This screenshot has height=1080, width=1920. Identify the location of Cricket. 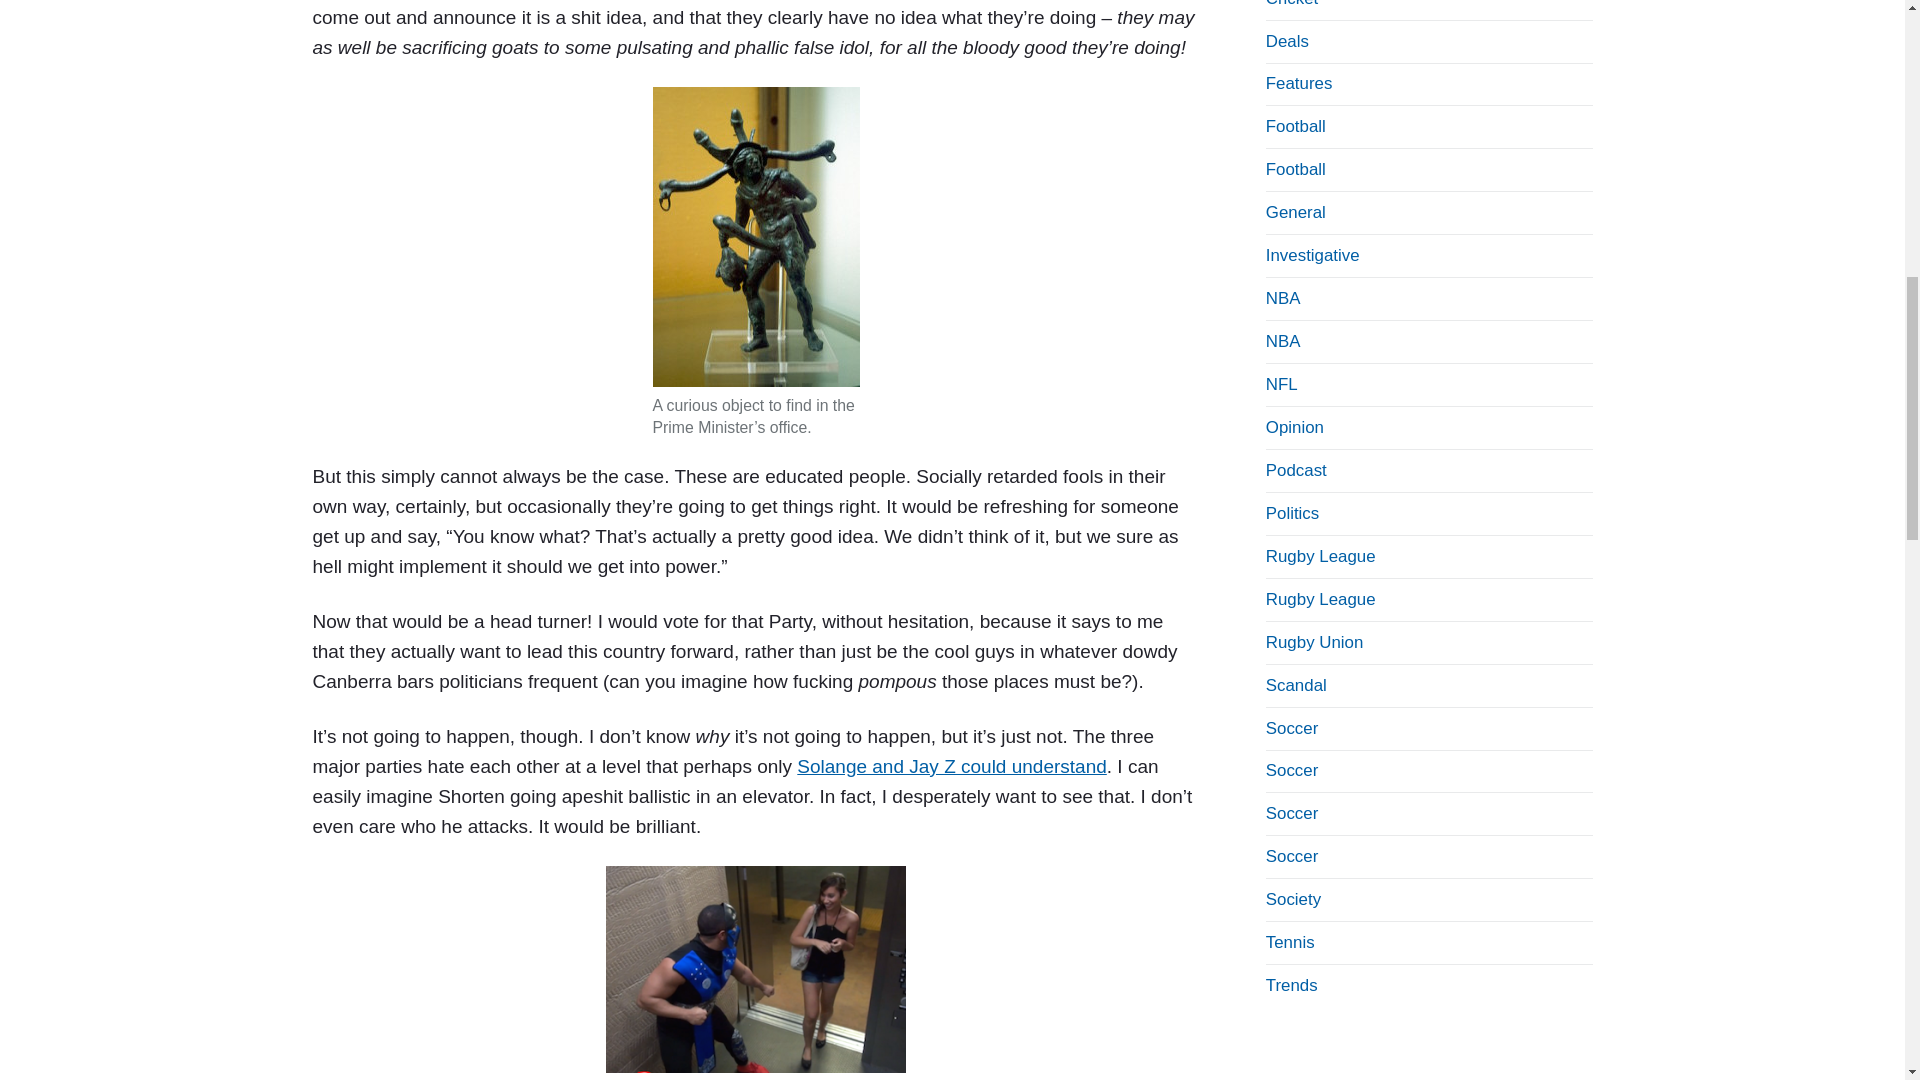
(1292, 4).